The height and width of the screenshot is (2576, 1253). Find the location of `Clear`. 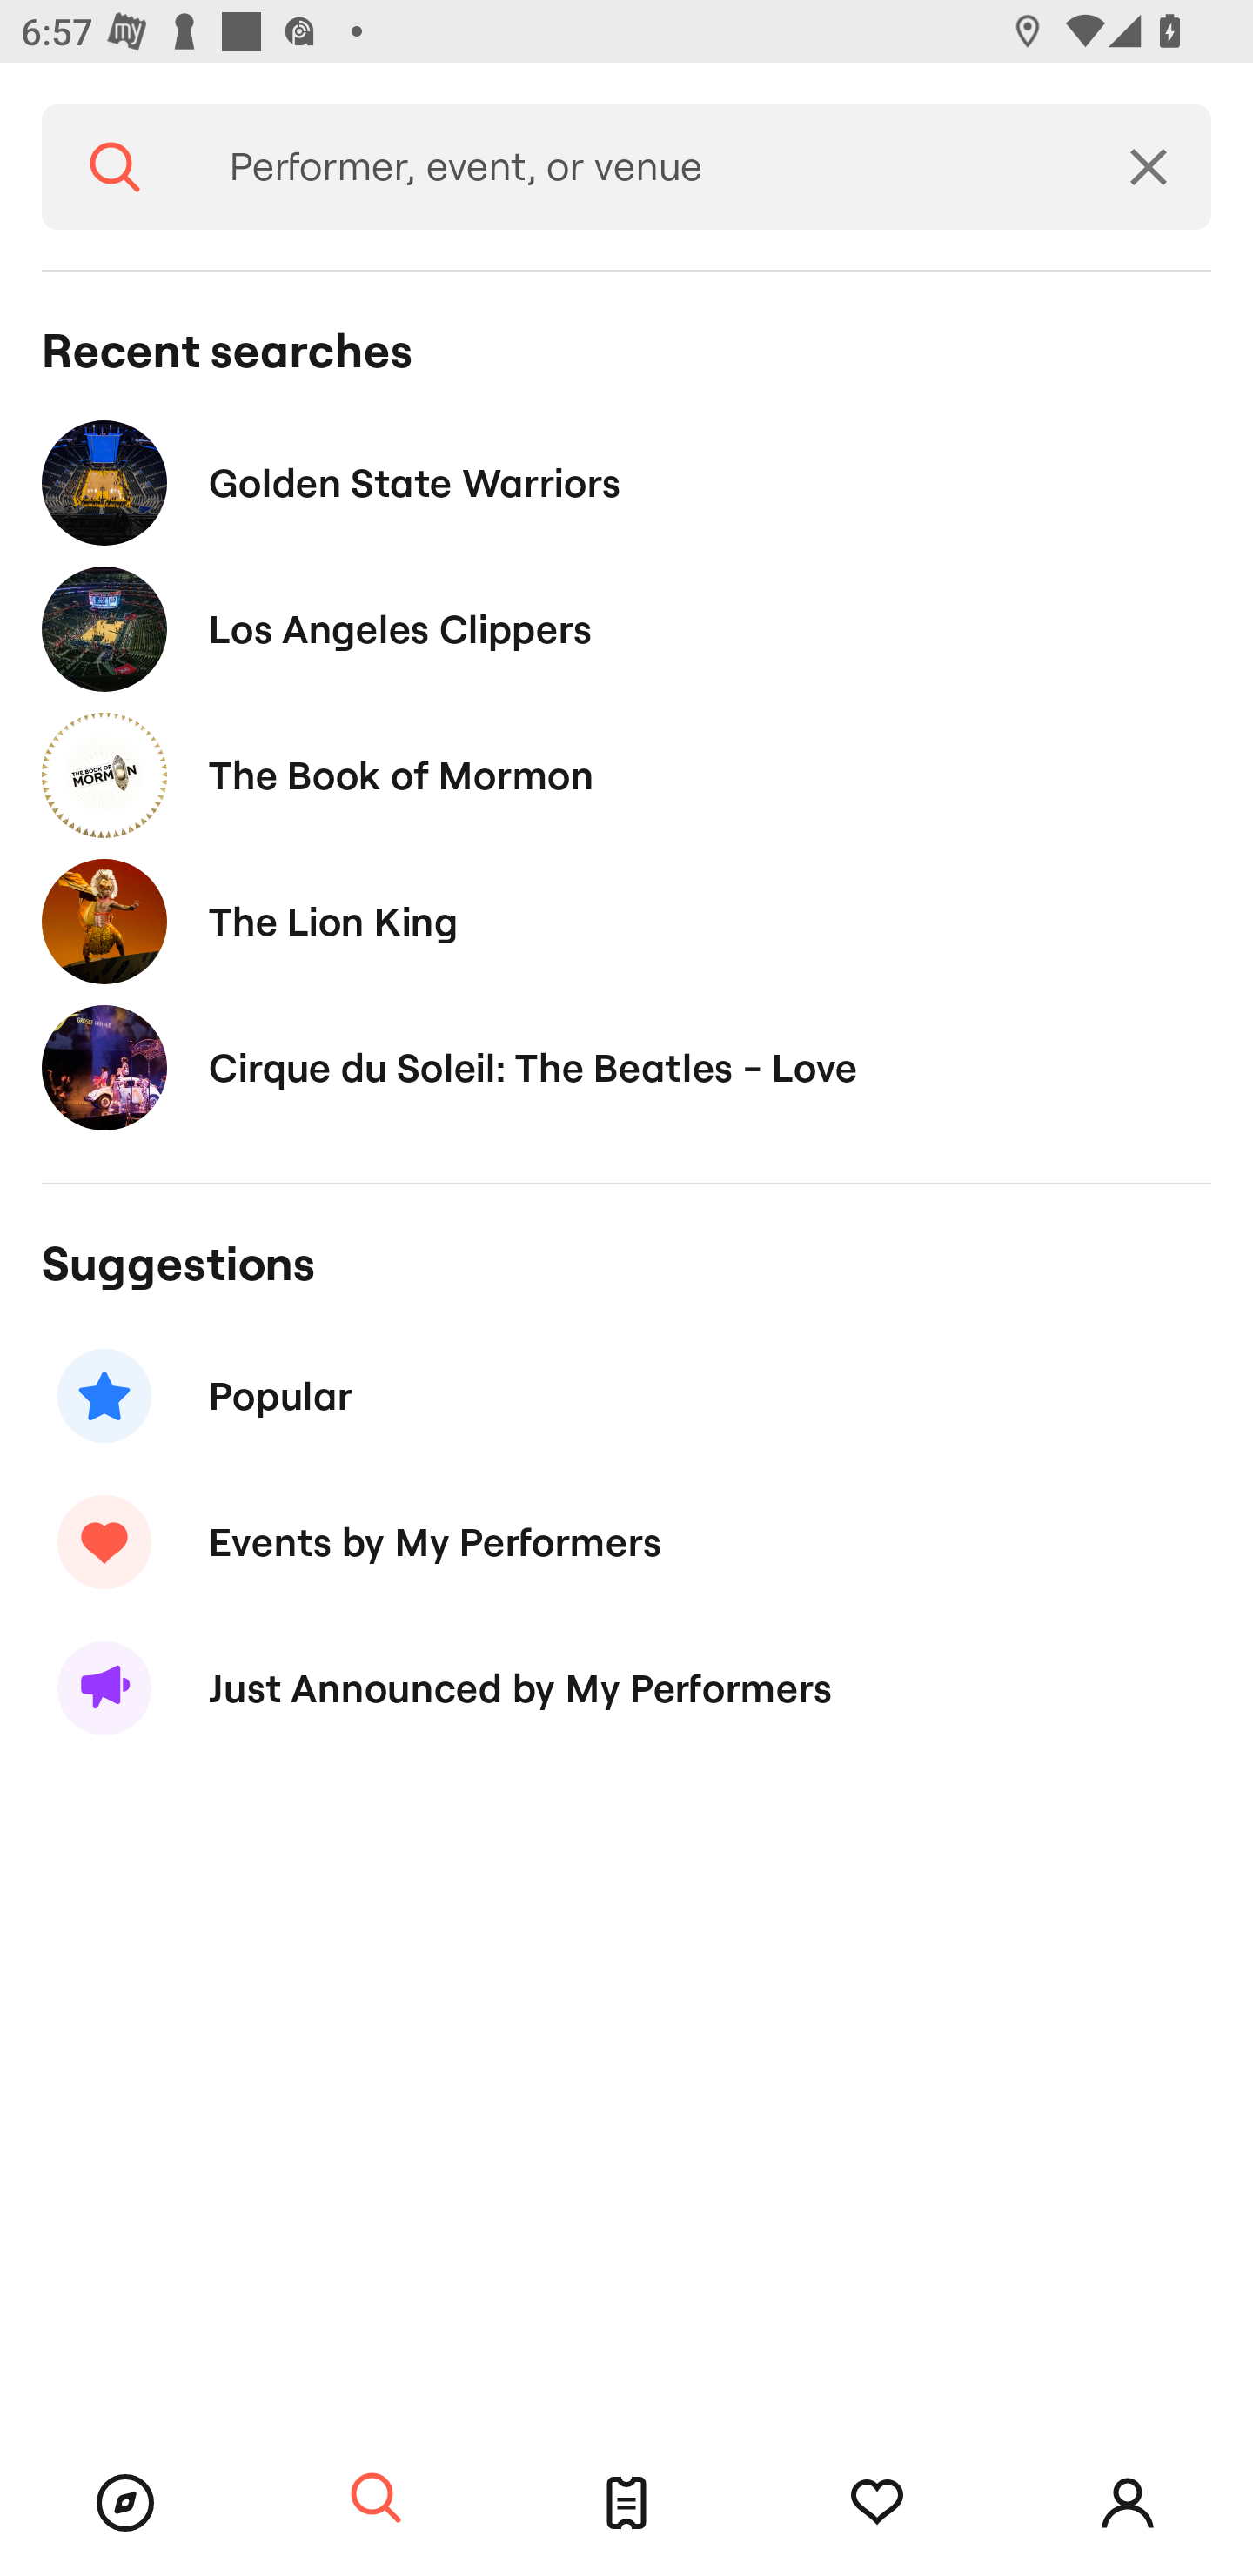

Clear is located at coordinates (1149, 167).